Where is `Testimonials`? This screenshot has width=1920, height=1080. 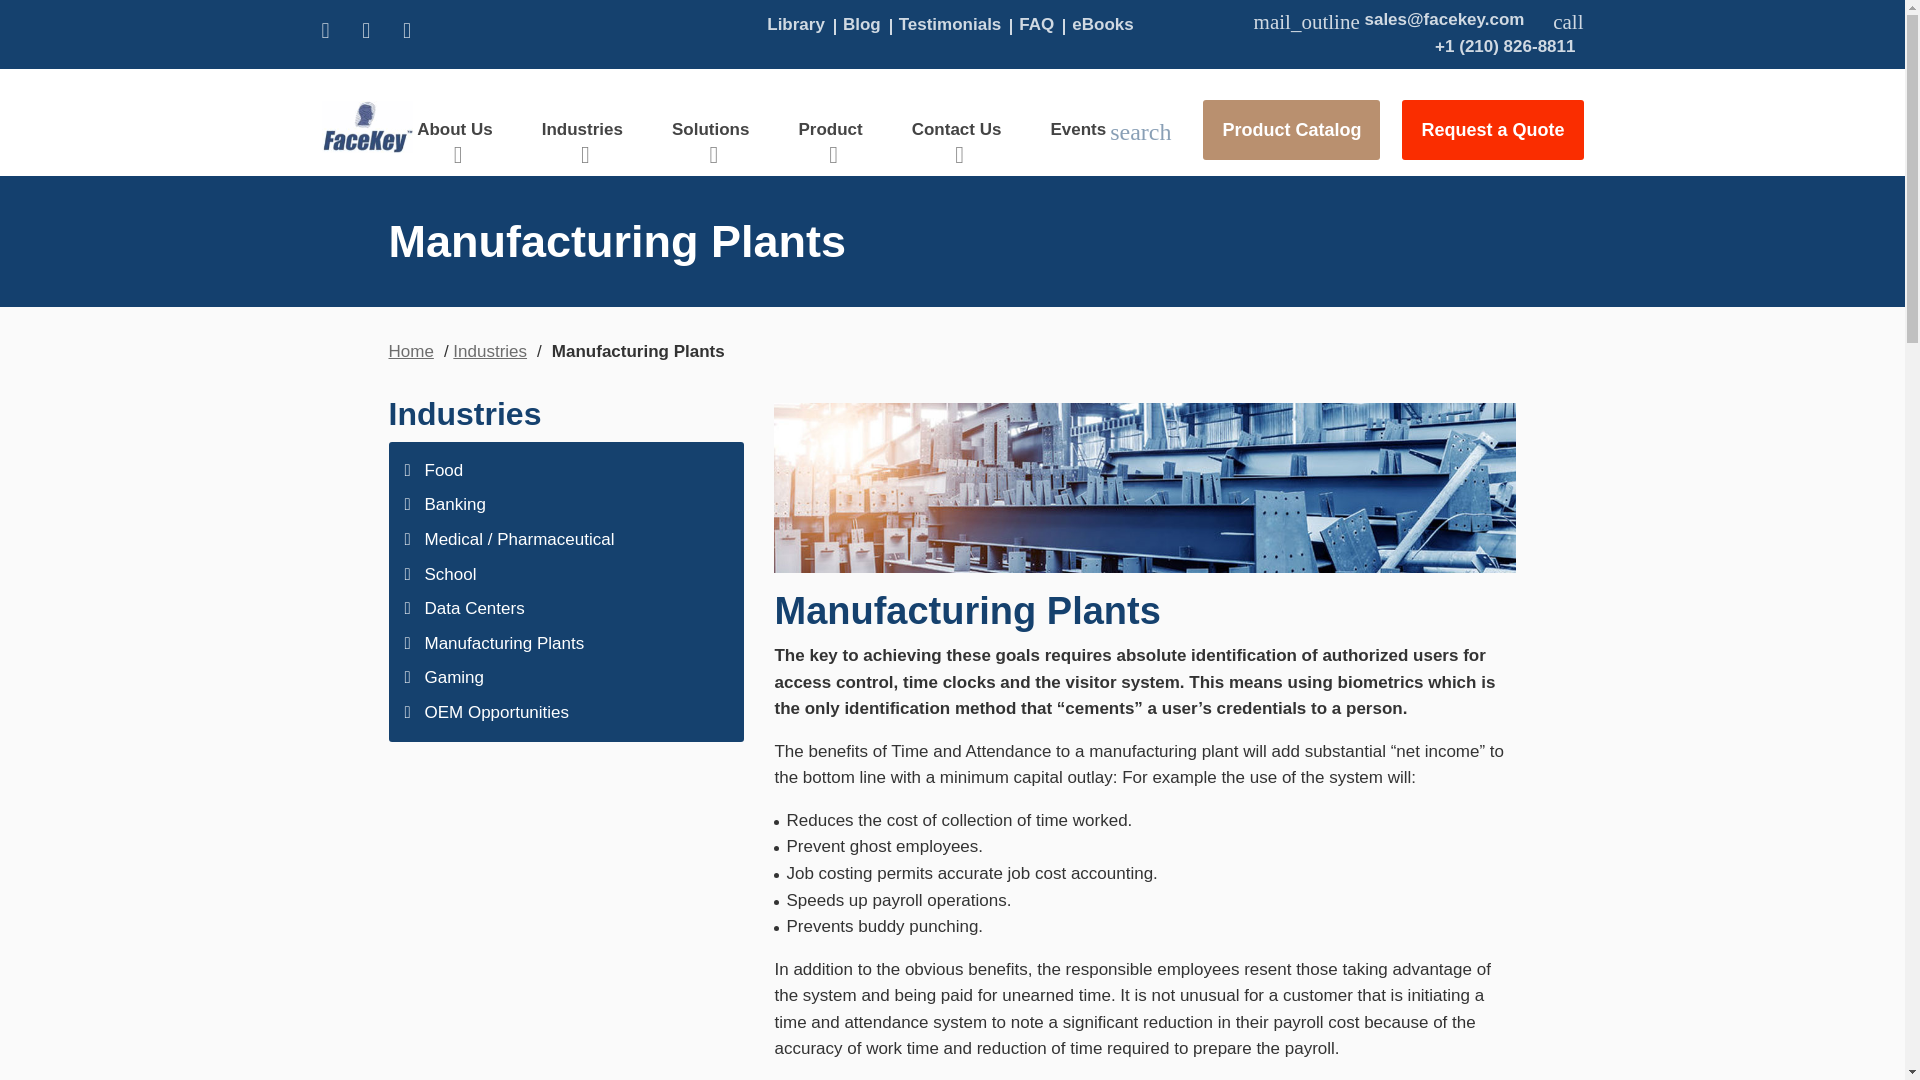
Testimonials is located at coordinates (952, 24).